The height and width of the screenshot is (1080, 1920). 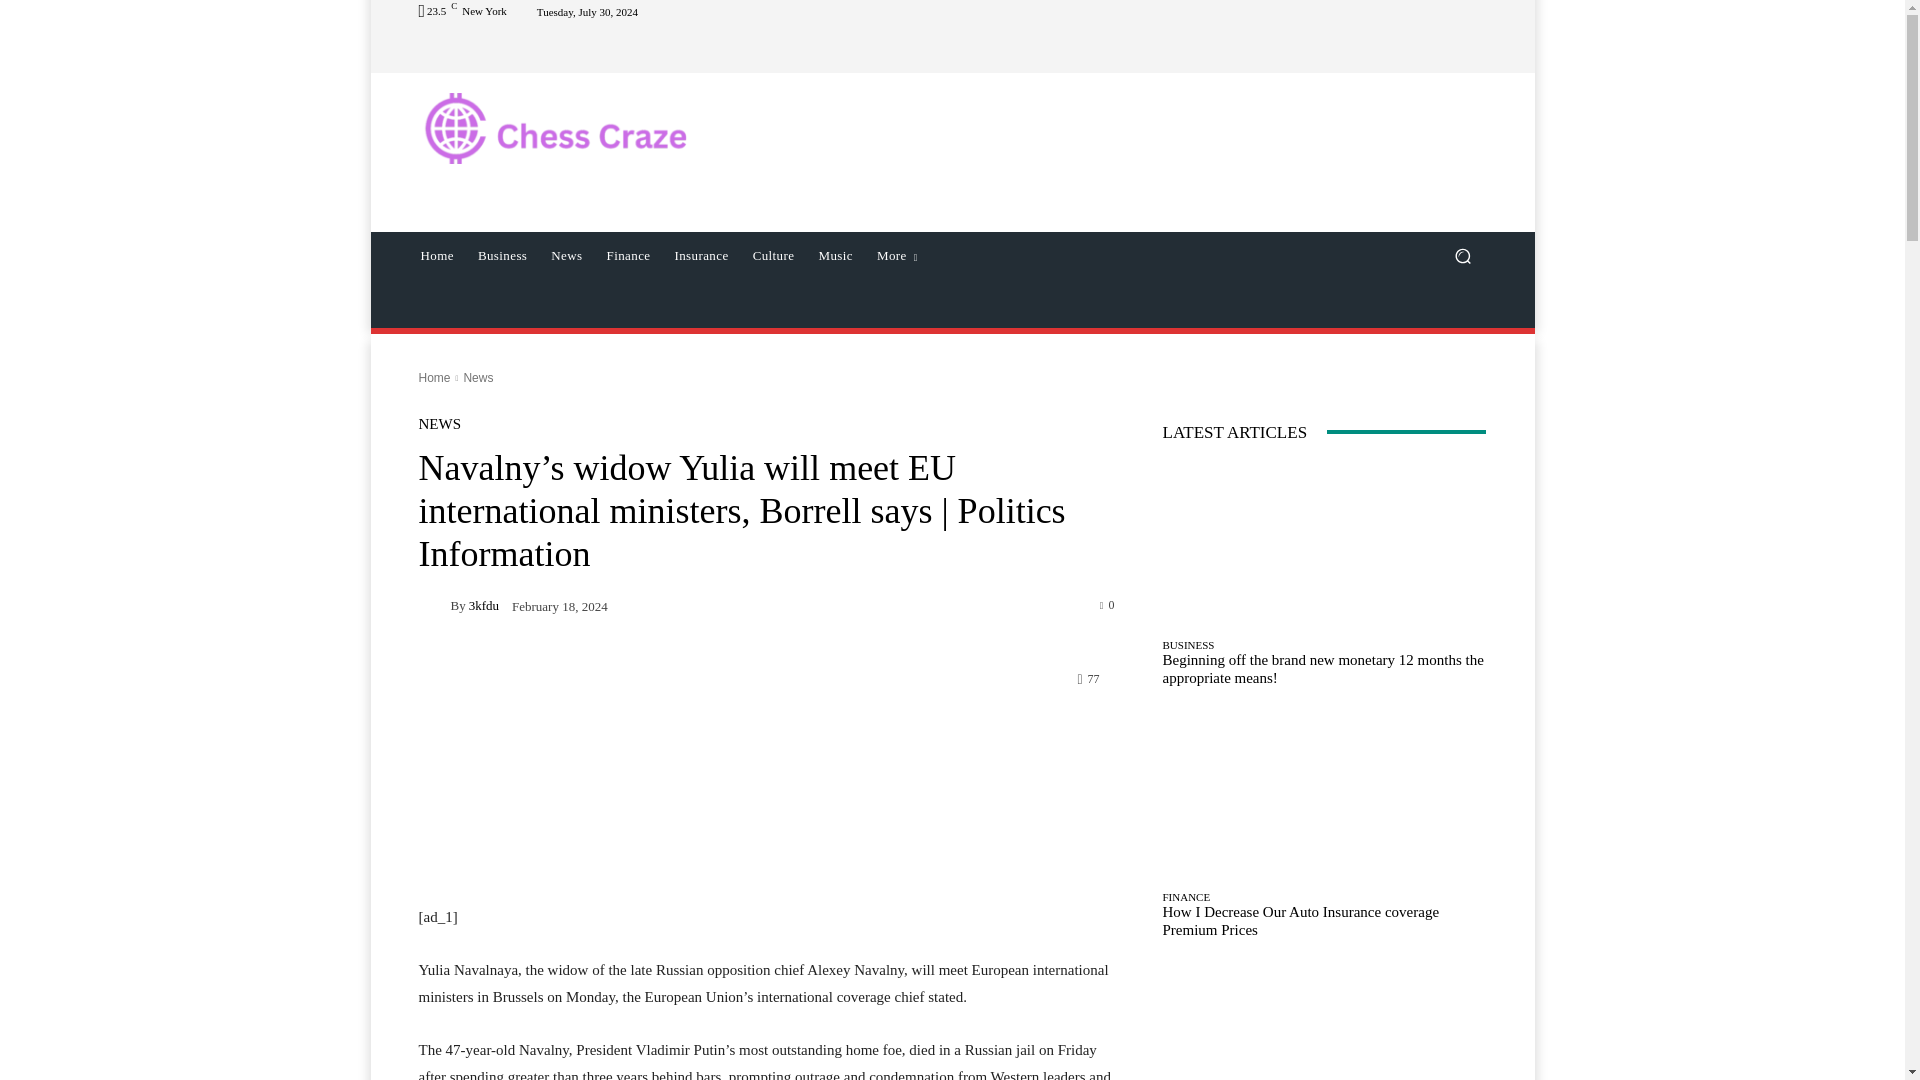 I want to click on Finance, so click(x=628, y=256).